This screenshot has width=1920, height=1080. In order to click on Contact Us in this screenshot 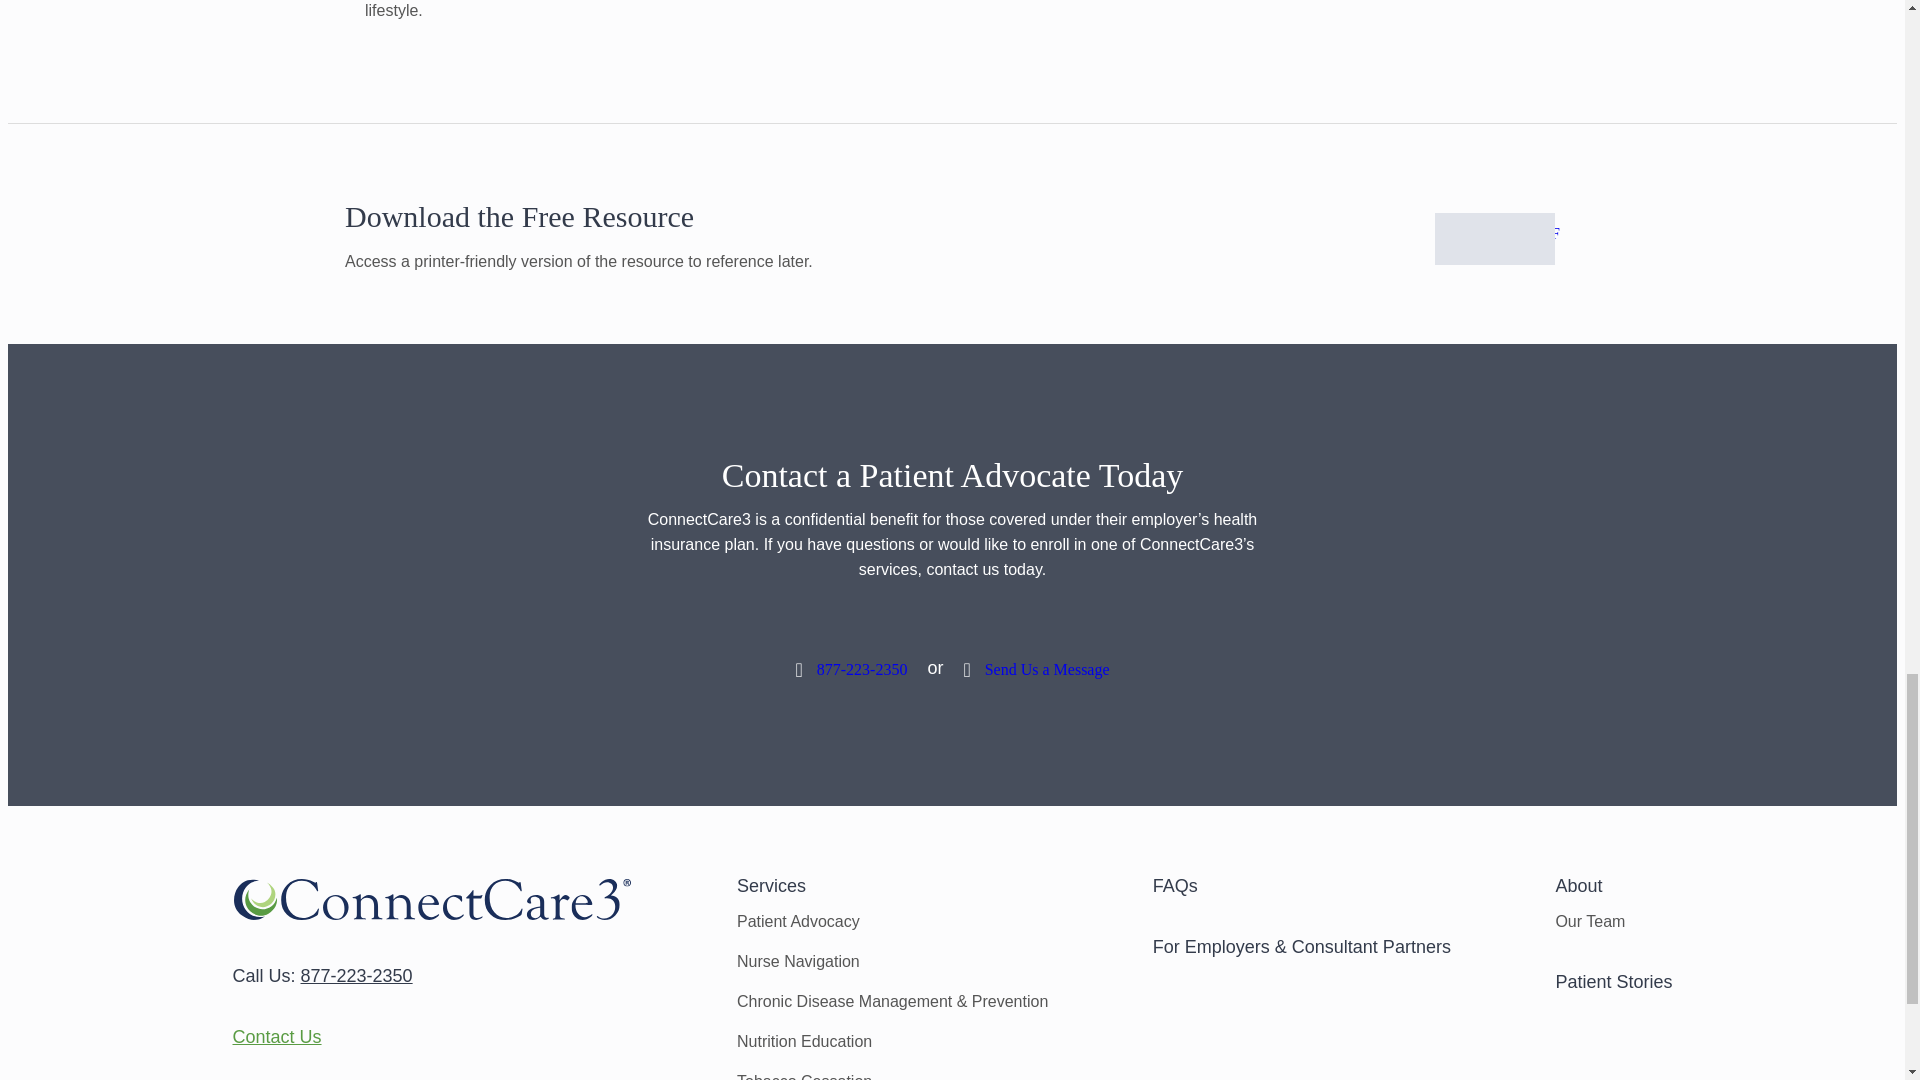, I will do `click(276, 1036)`.